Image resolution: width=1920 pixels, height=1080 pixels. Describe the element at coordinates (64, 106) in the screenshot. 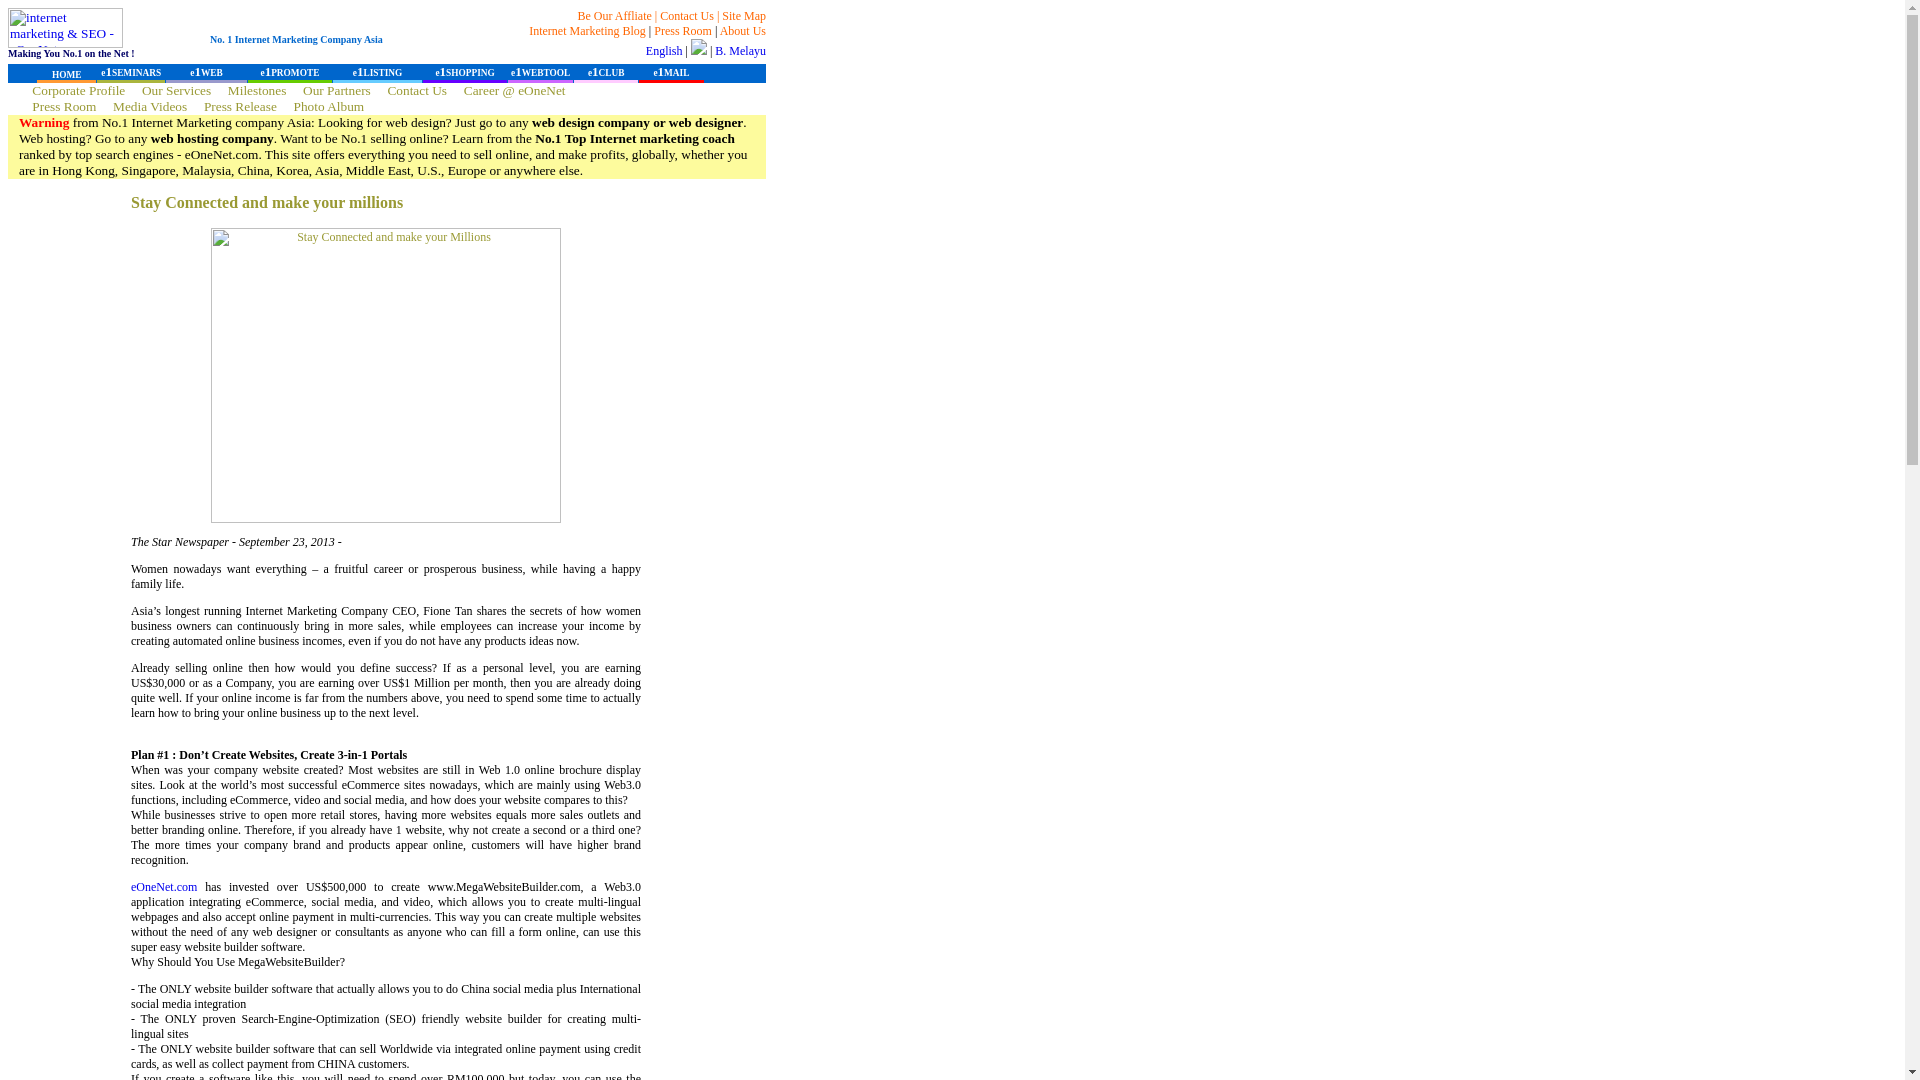

I see `Press Room` at that location.